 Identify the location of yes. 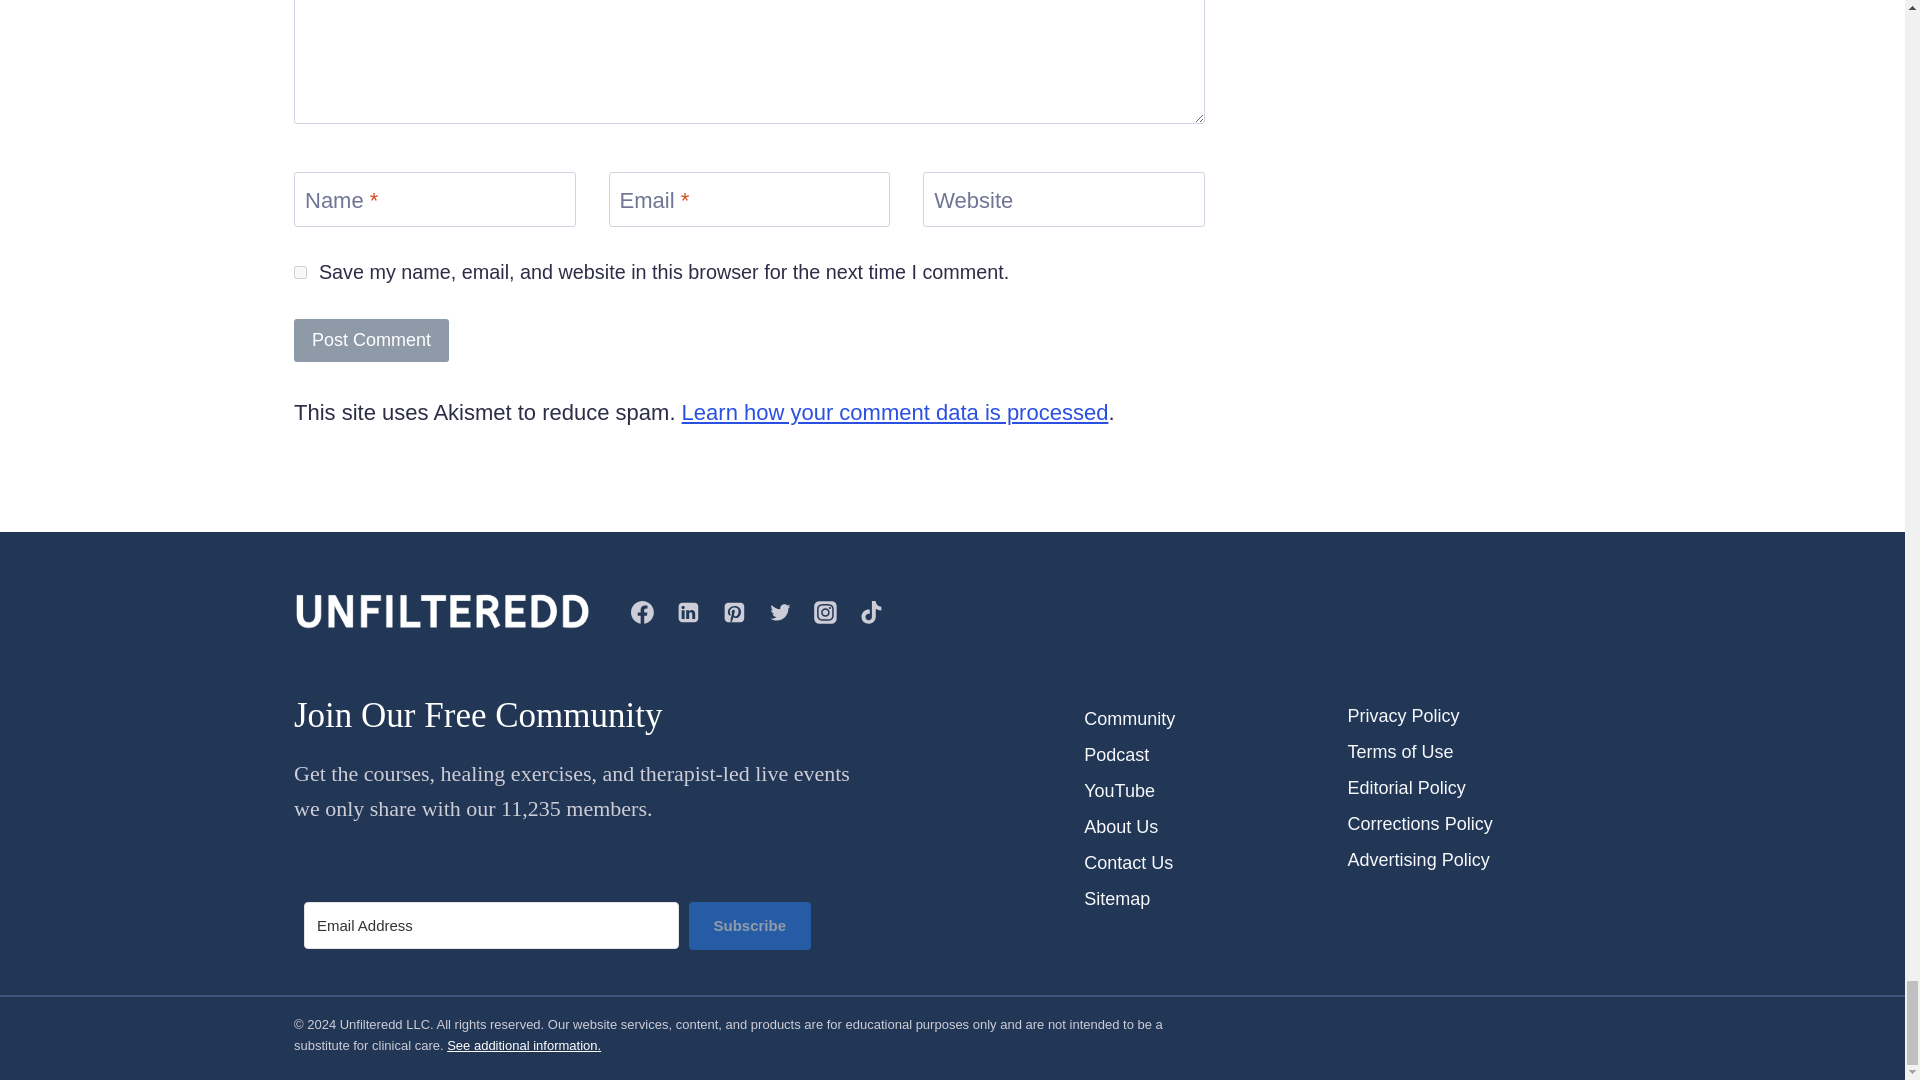
(300, 272).